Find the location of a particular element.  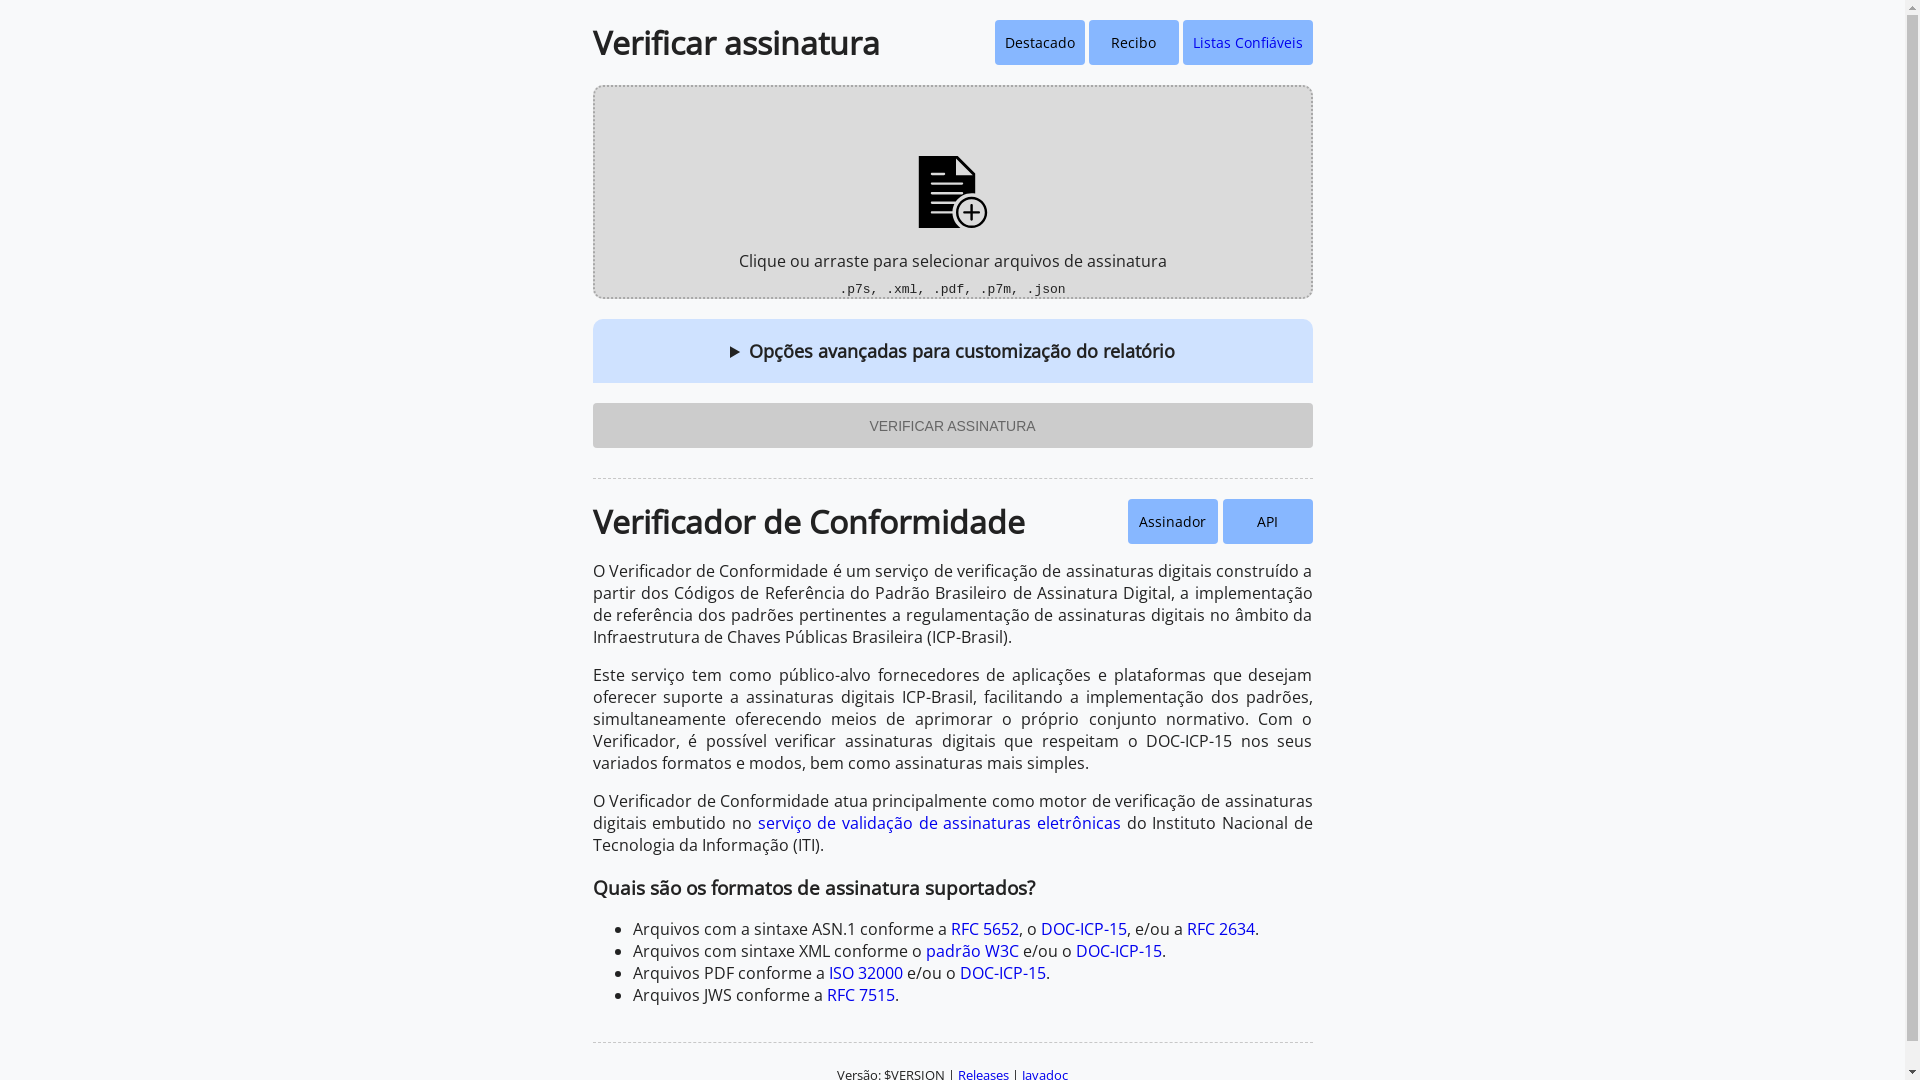

RFC 7515 is located at coordinates (860, 995).